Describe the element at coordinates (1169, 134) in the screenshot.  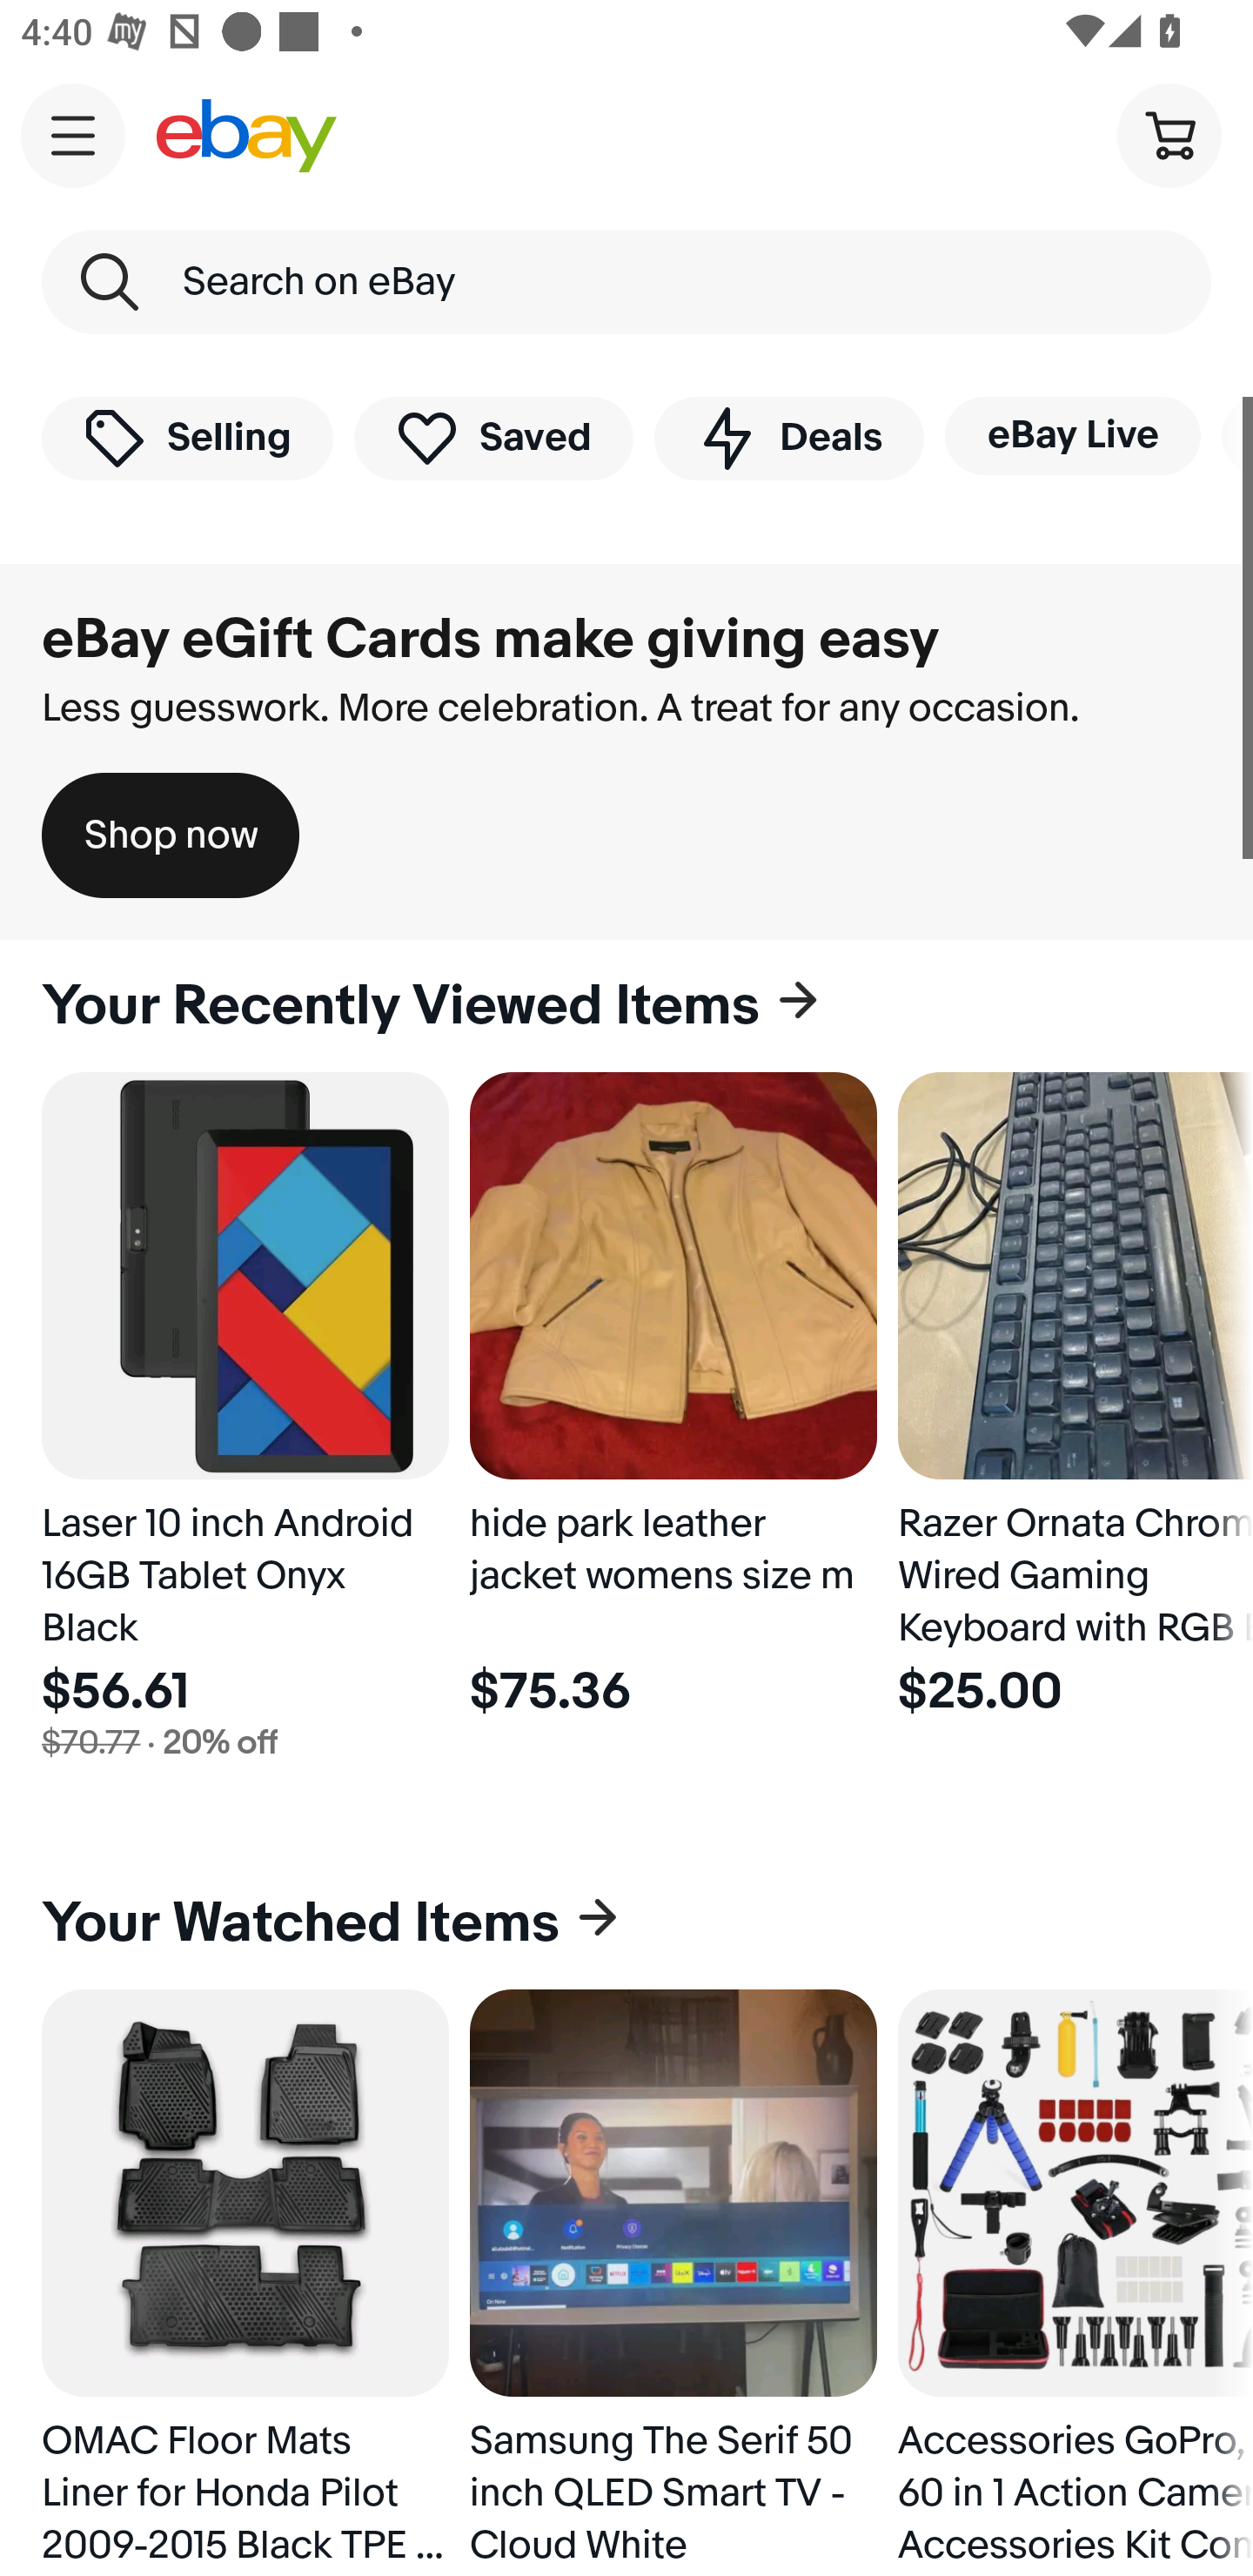
I see `Cart button shopping cart` at that location.